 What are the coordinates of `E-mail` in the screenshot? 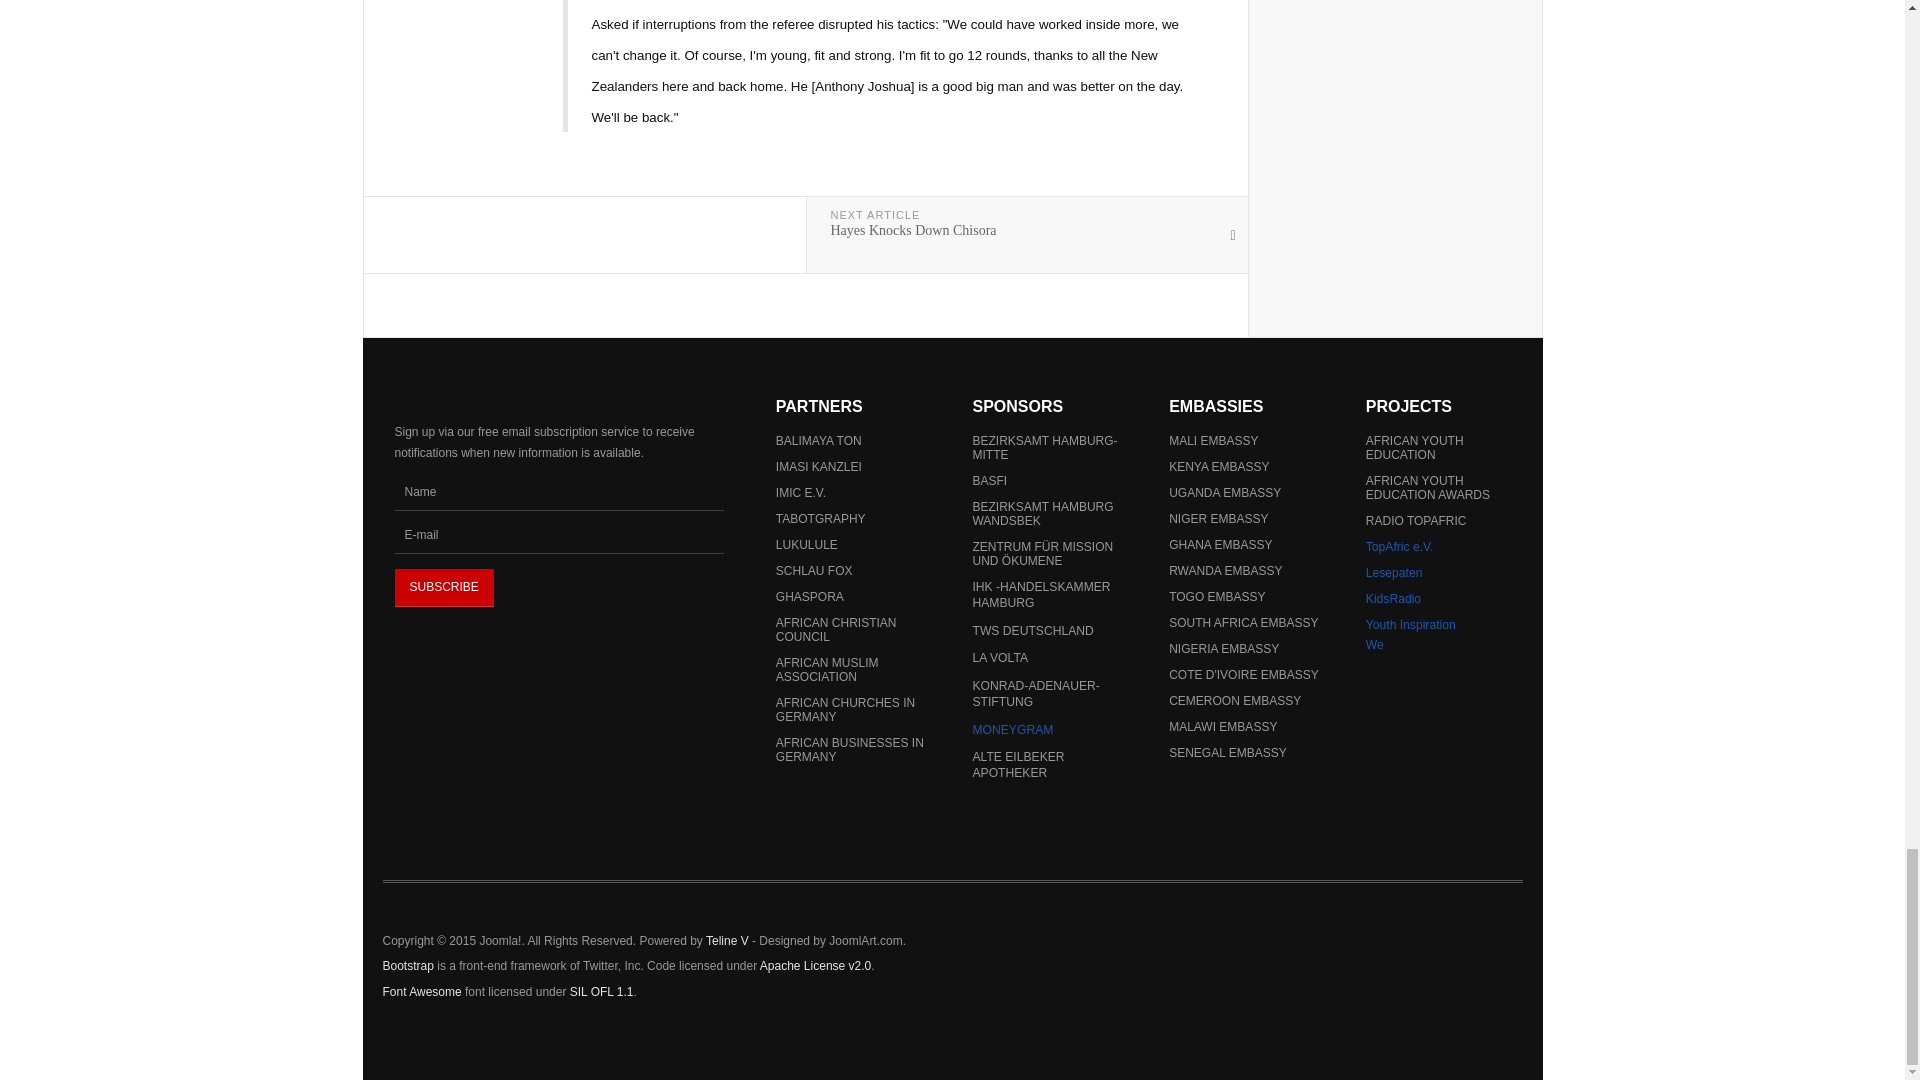 It's located at (558, 535).